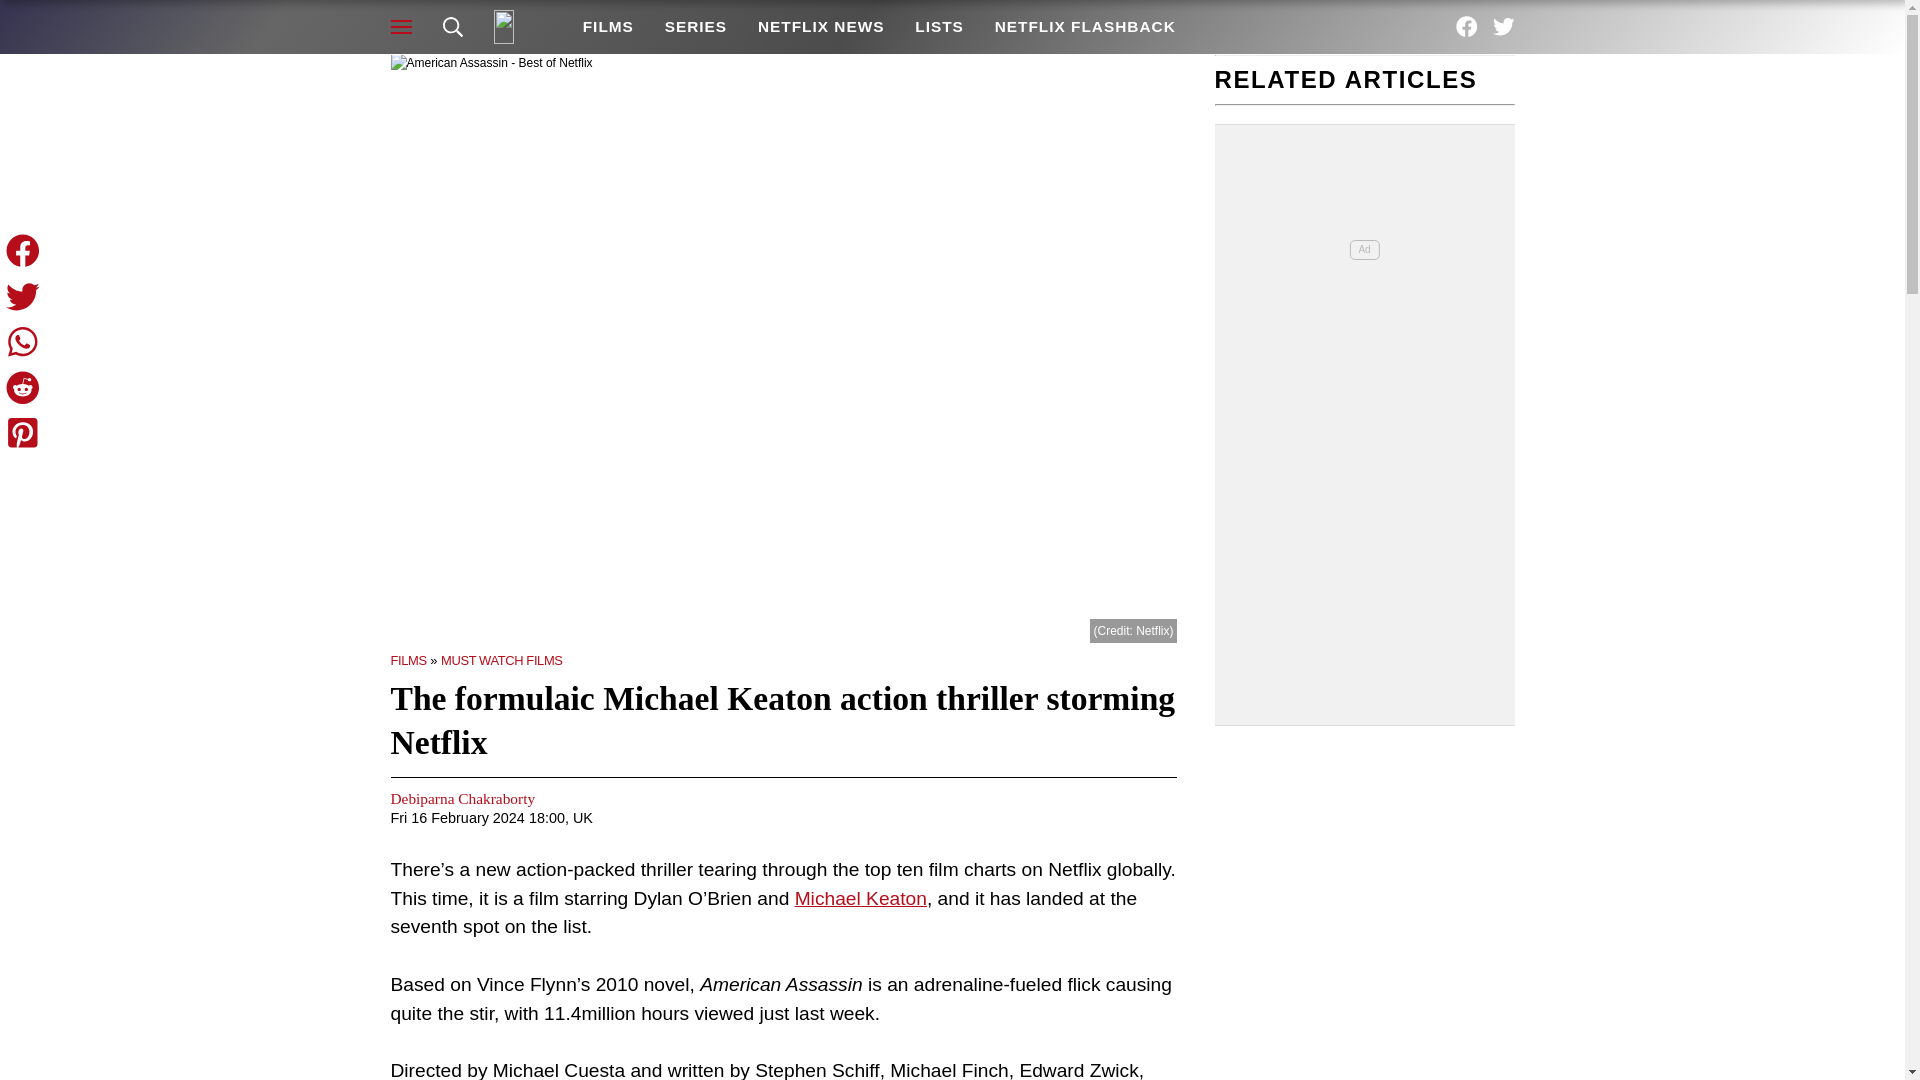 Image resolution: width=1920 pixels, height=1080 pixels. Describe the element at coordinates (522, 26) in the screenshot. I see `Best Of Netflix` at that location.